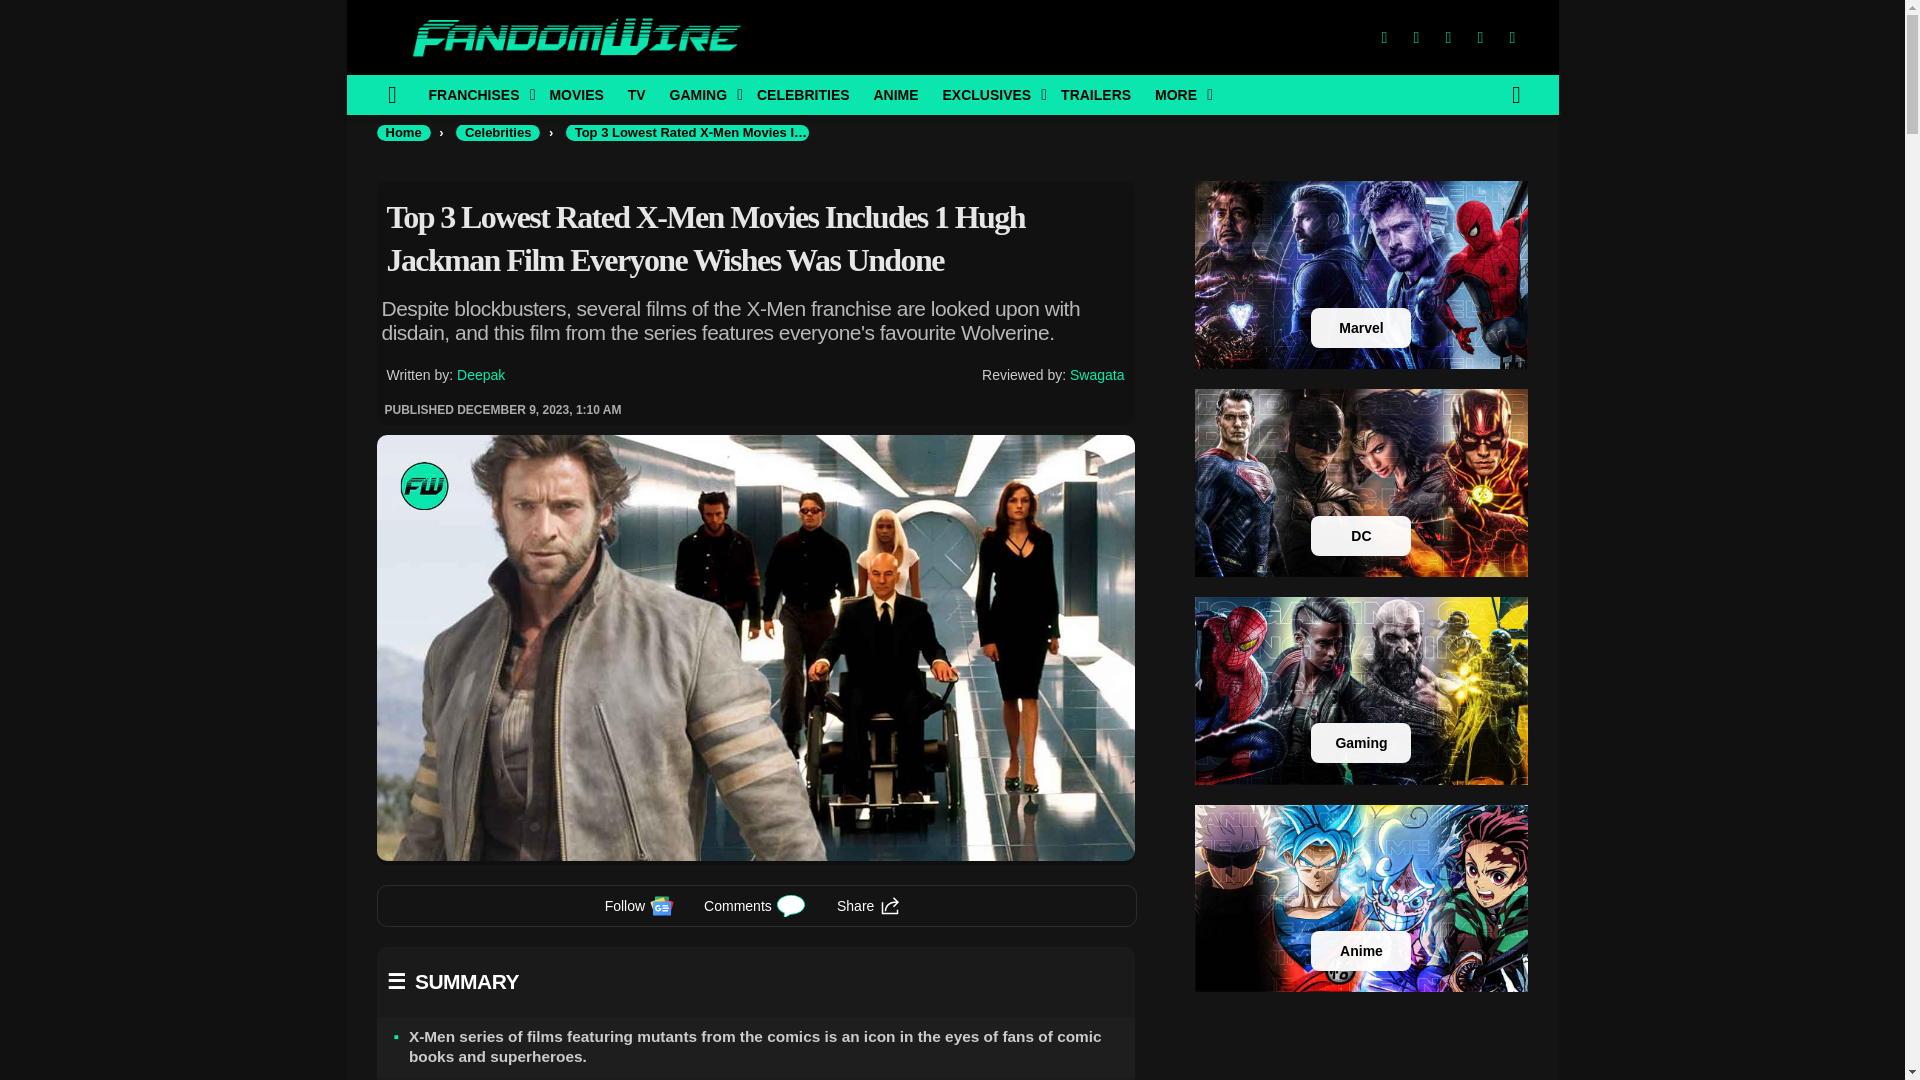 This screenshot has width=1920, height=1080. Describe the element at coordinates (392, 94) in the screenshot. I see `Menu` at that location.